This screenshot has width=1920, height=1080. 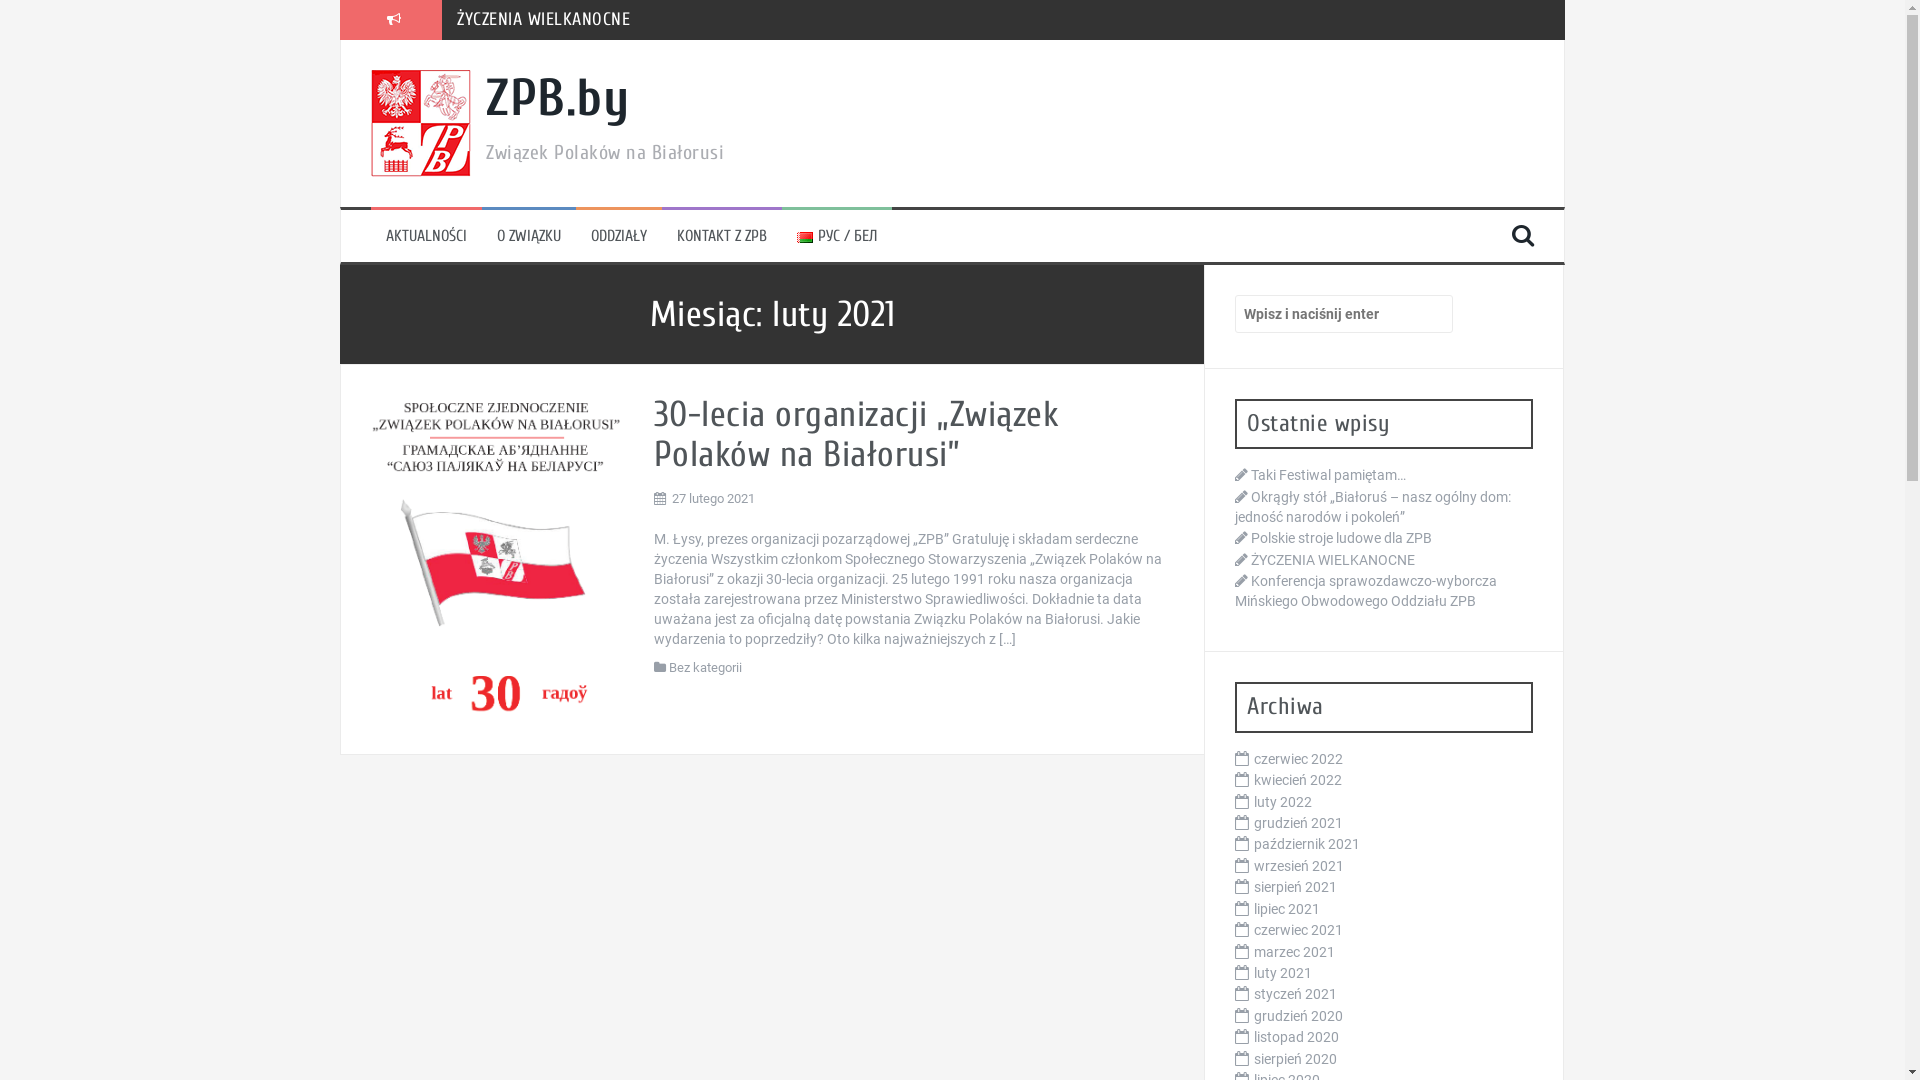 What do you see at coordinates (1298, 930) in the screenshot?
I see `czerwiec 2021` at bounding box center [1298, 930].